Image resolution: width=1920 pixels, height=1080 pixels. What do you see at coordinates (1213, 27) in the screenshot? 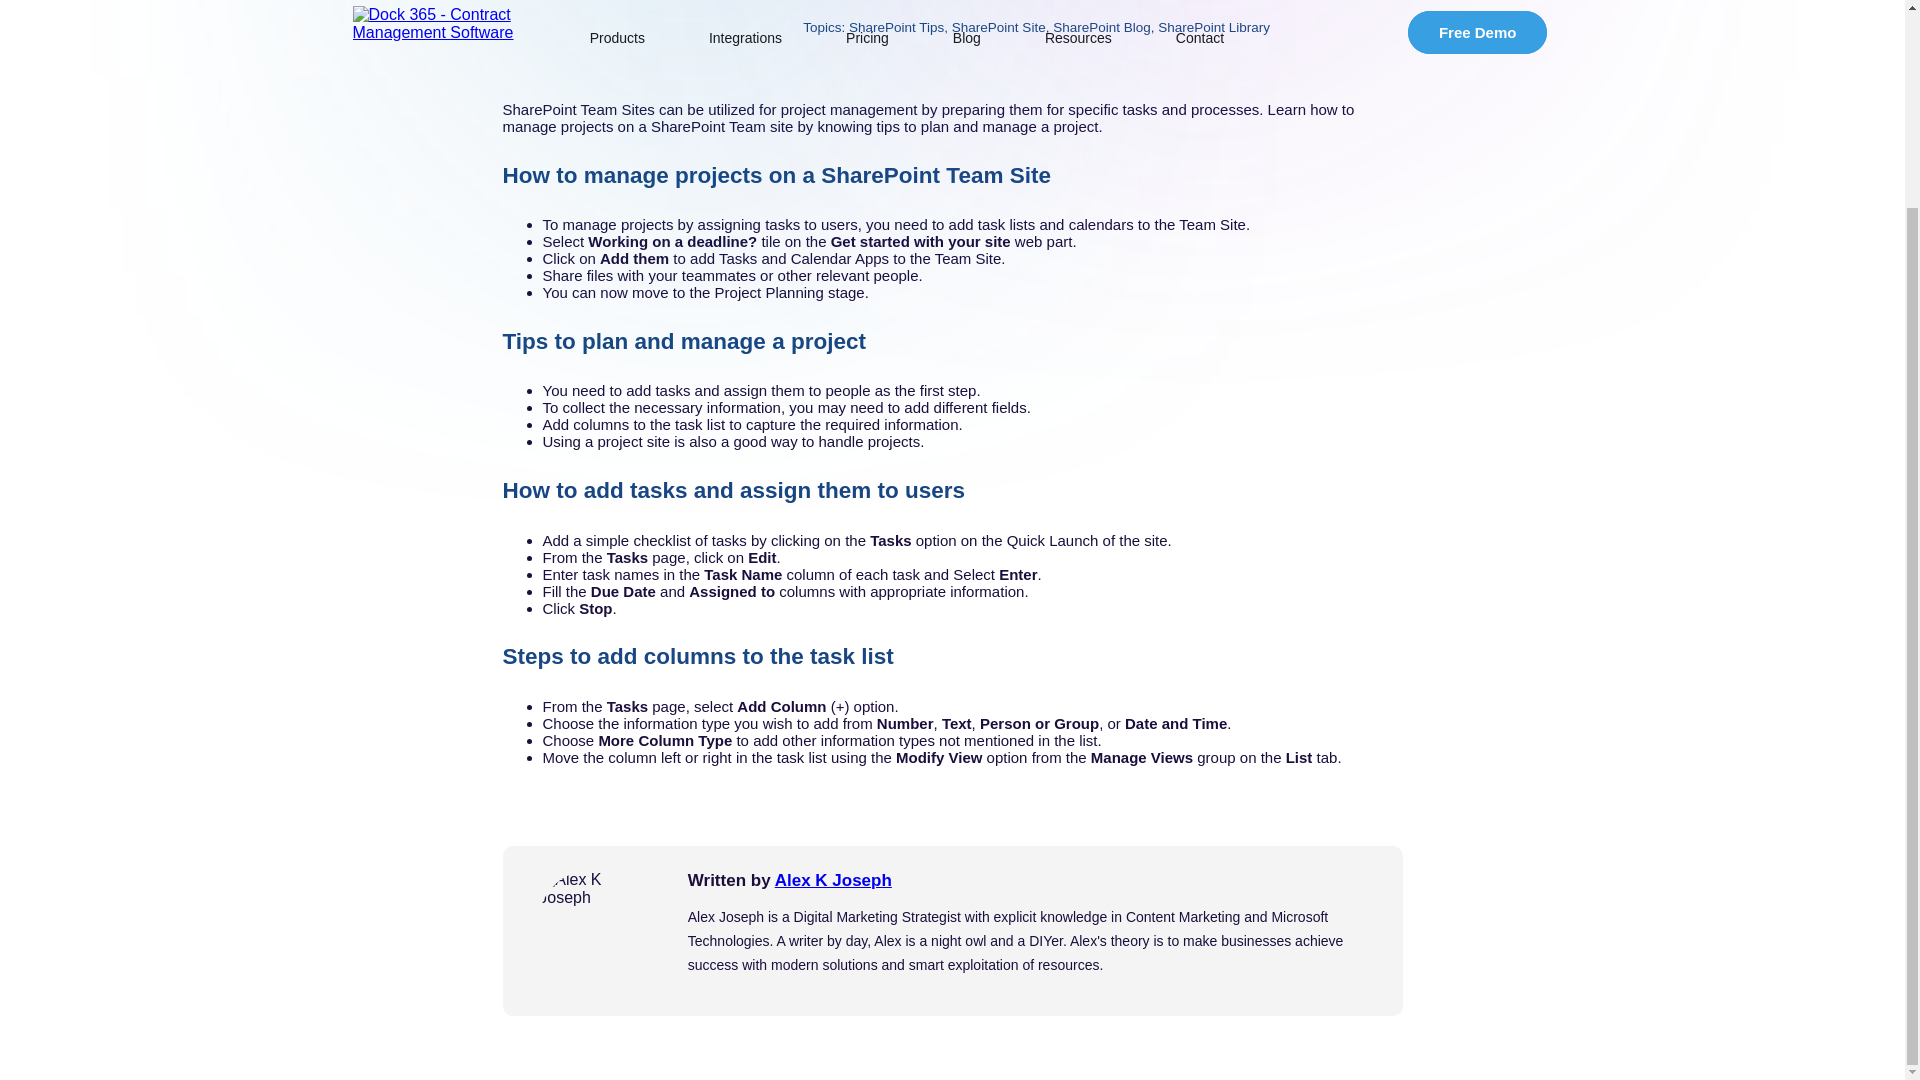
I see `SharePoint Library` at bounding box center [1213, 27].